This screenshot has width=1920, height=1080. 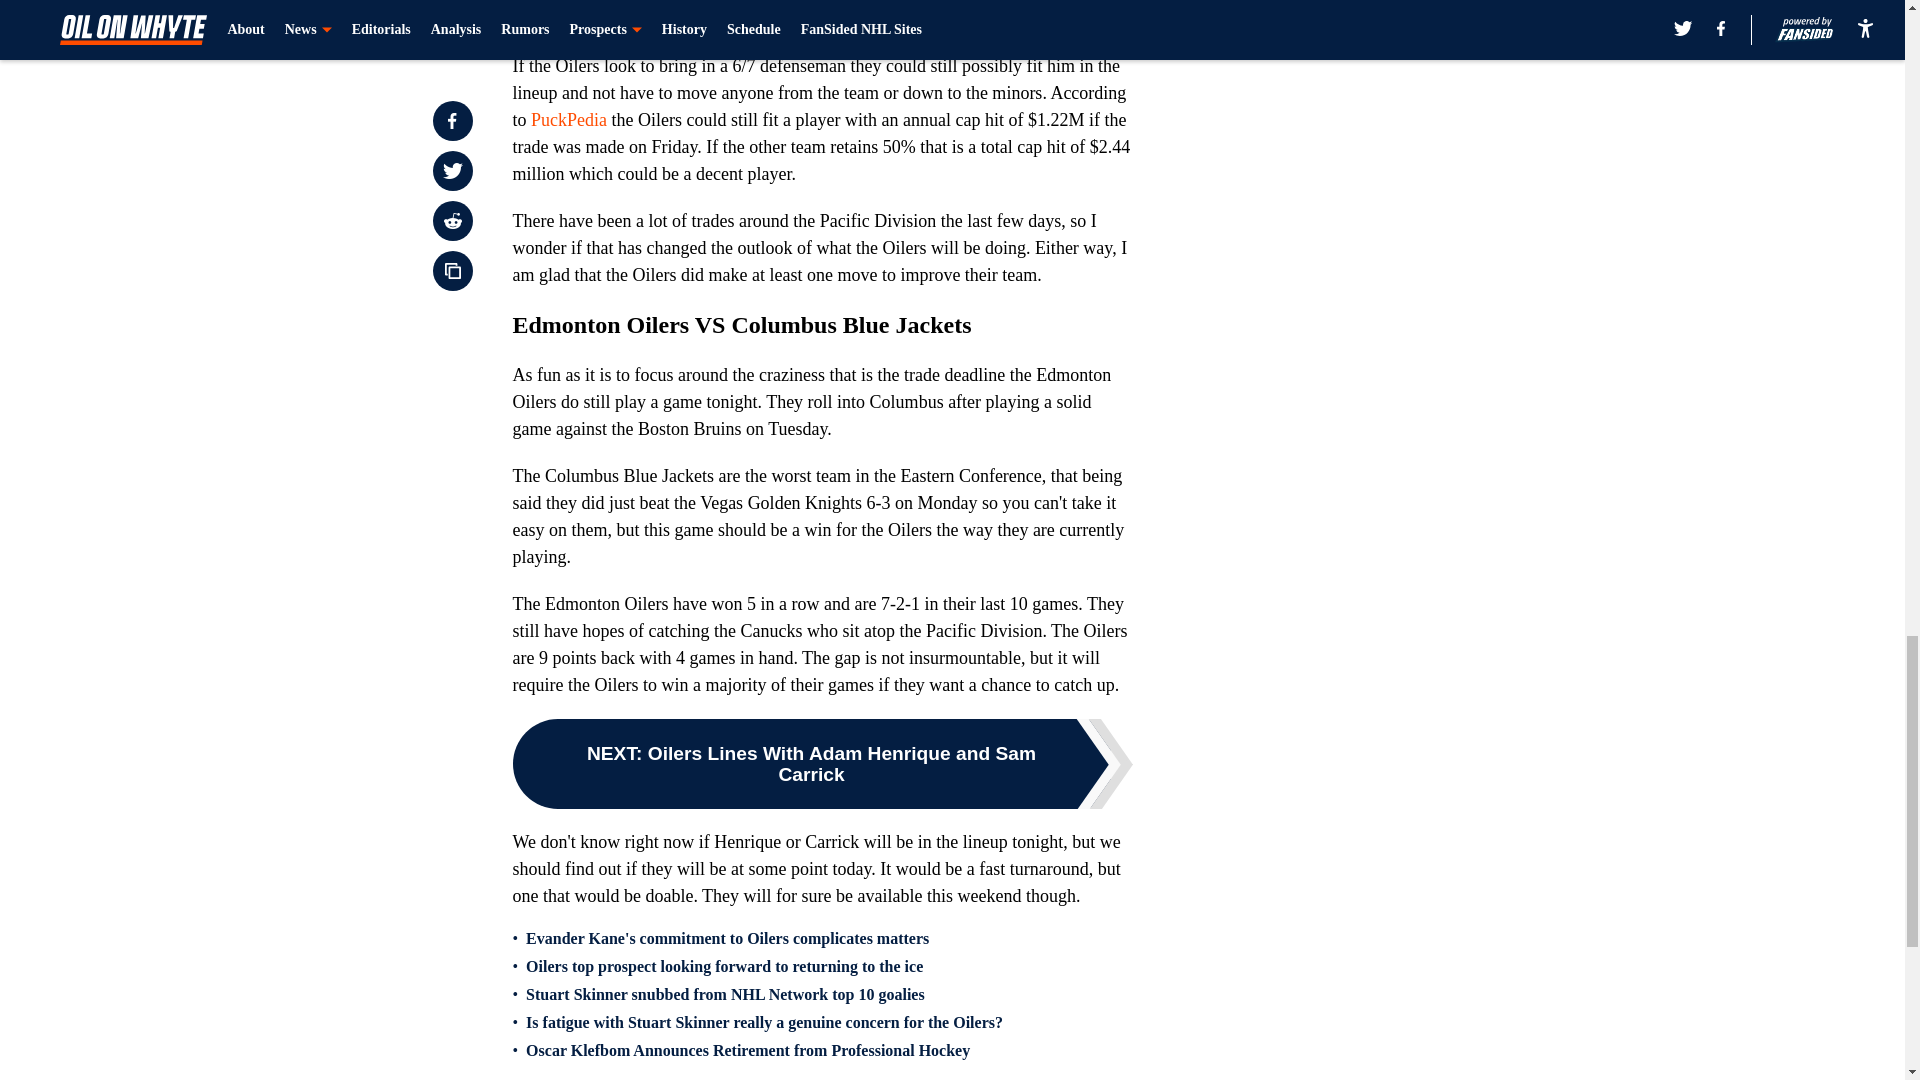 What do you see at coordinates (748, 1050) in the screenshot?
I see `Oscar Klefbom Announces Retirement from Professional Hockey` at bounding box center [748, 1050].